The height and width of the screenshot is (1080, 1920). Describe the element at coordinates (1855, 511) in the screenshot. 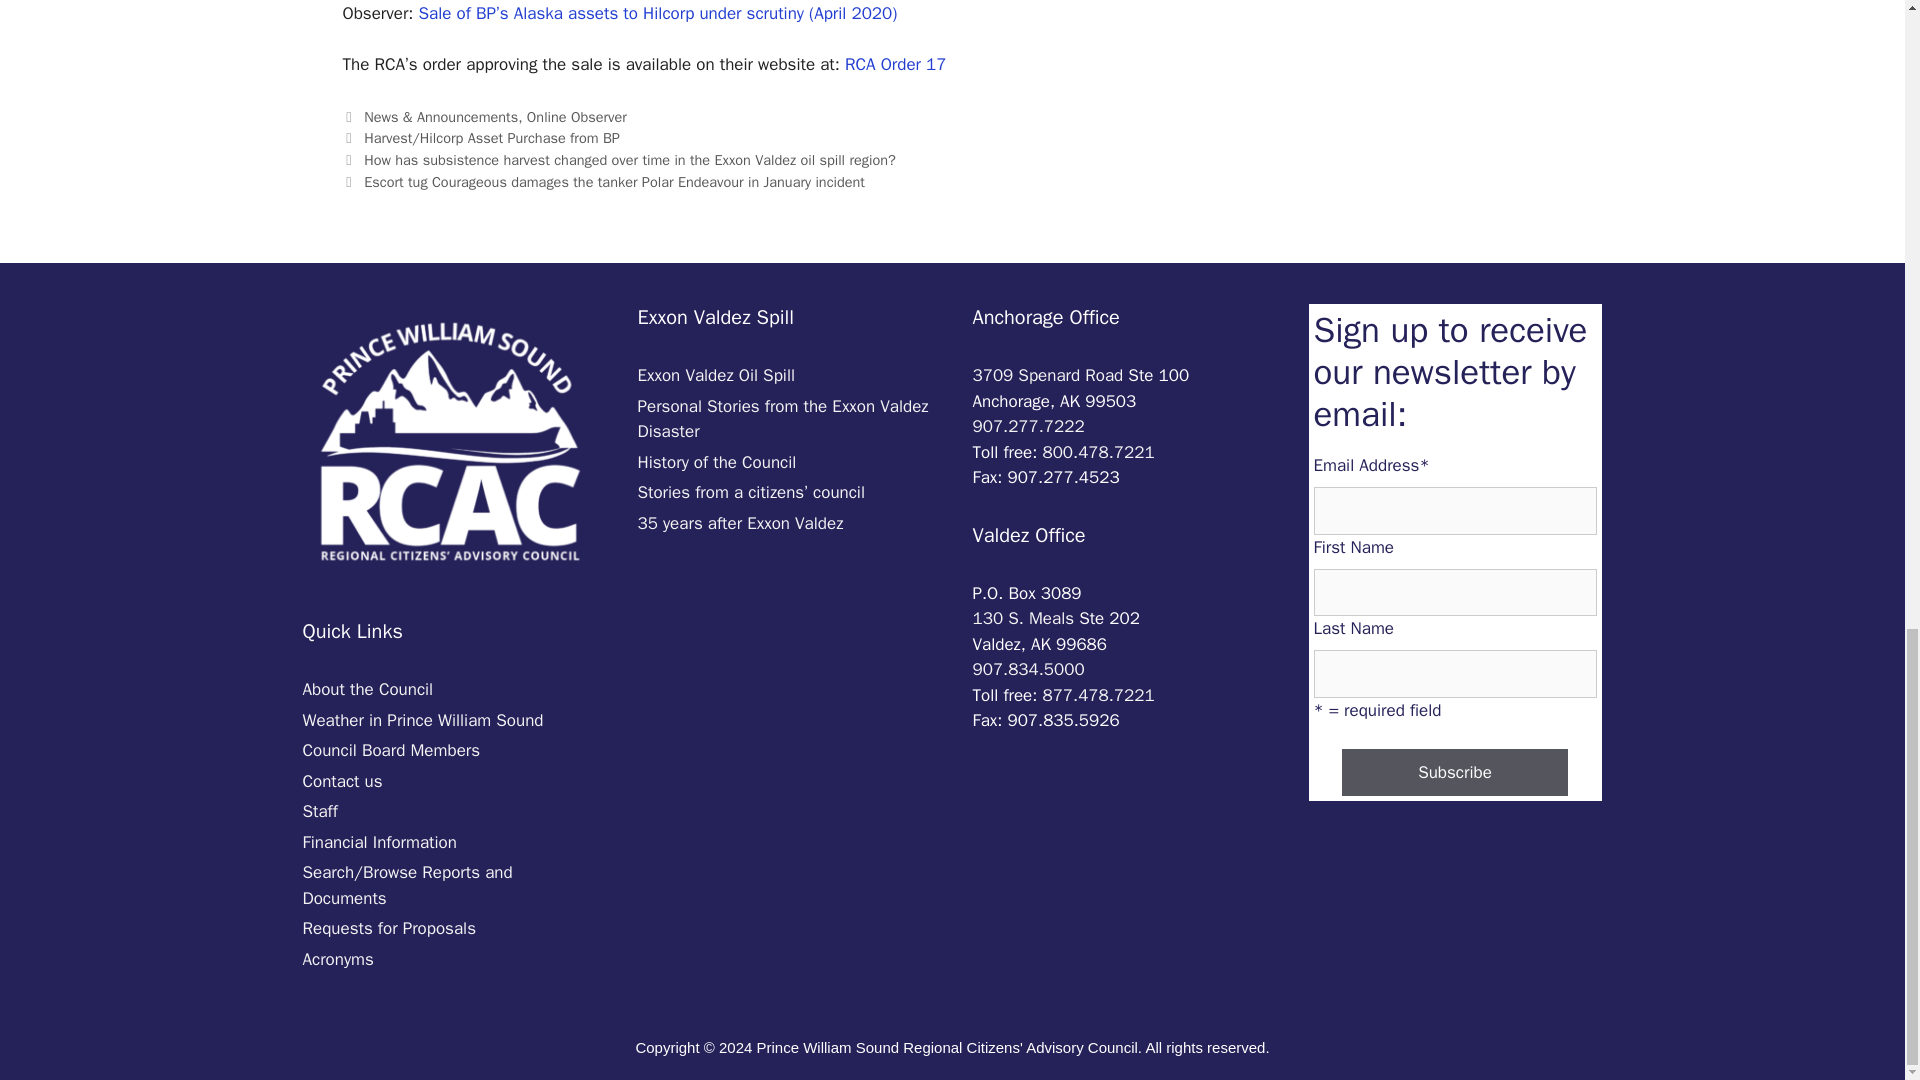

I see `Scroll back to top` at that location.